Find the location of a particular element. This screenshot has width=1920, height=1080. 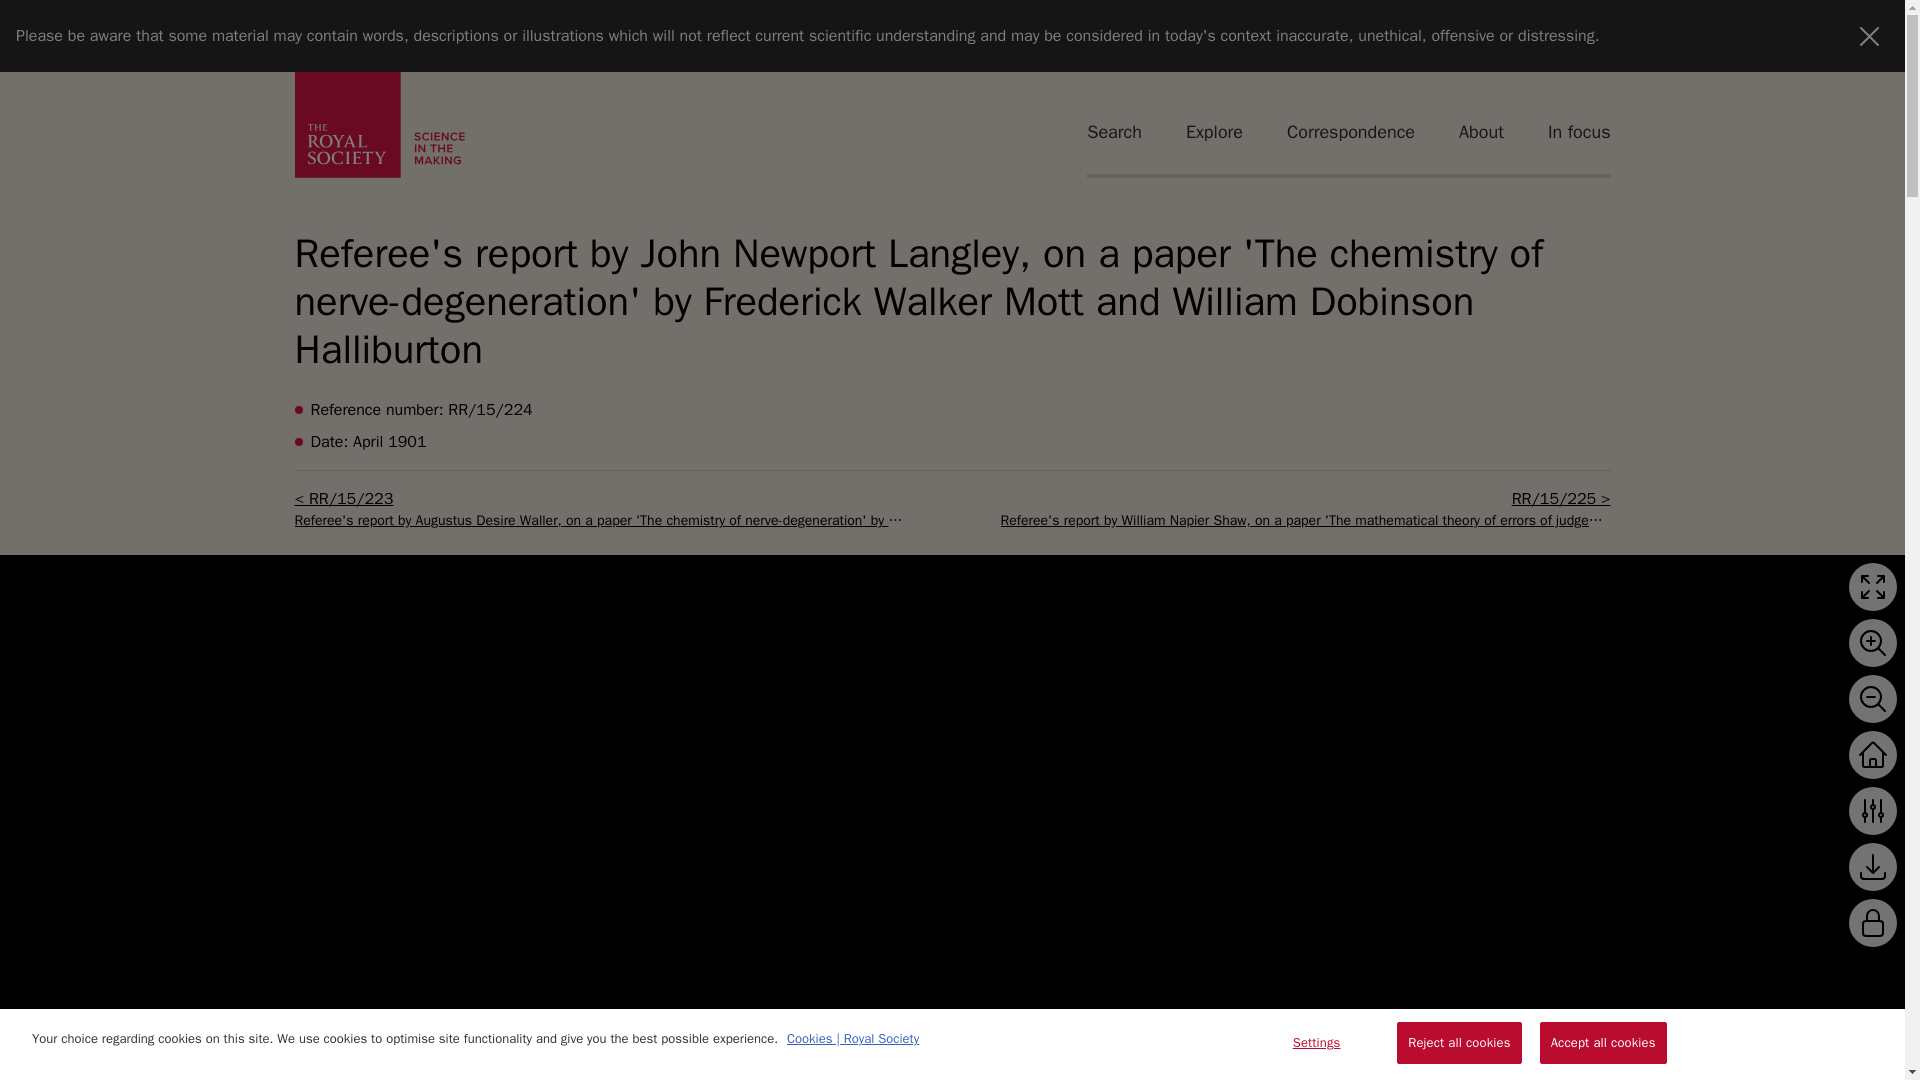

About is located at coordinates (1481, 131).